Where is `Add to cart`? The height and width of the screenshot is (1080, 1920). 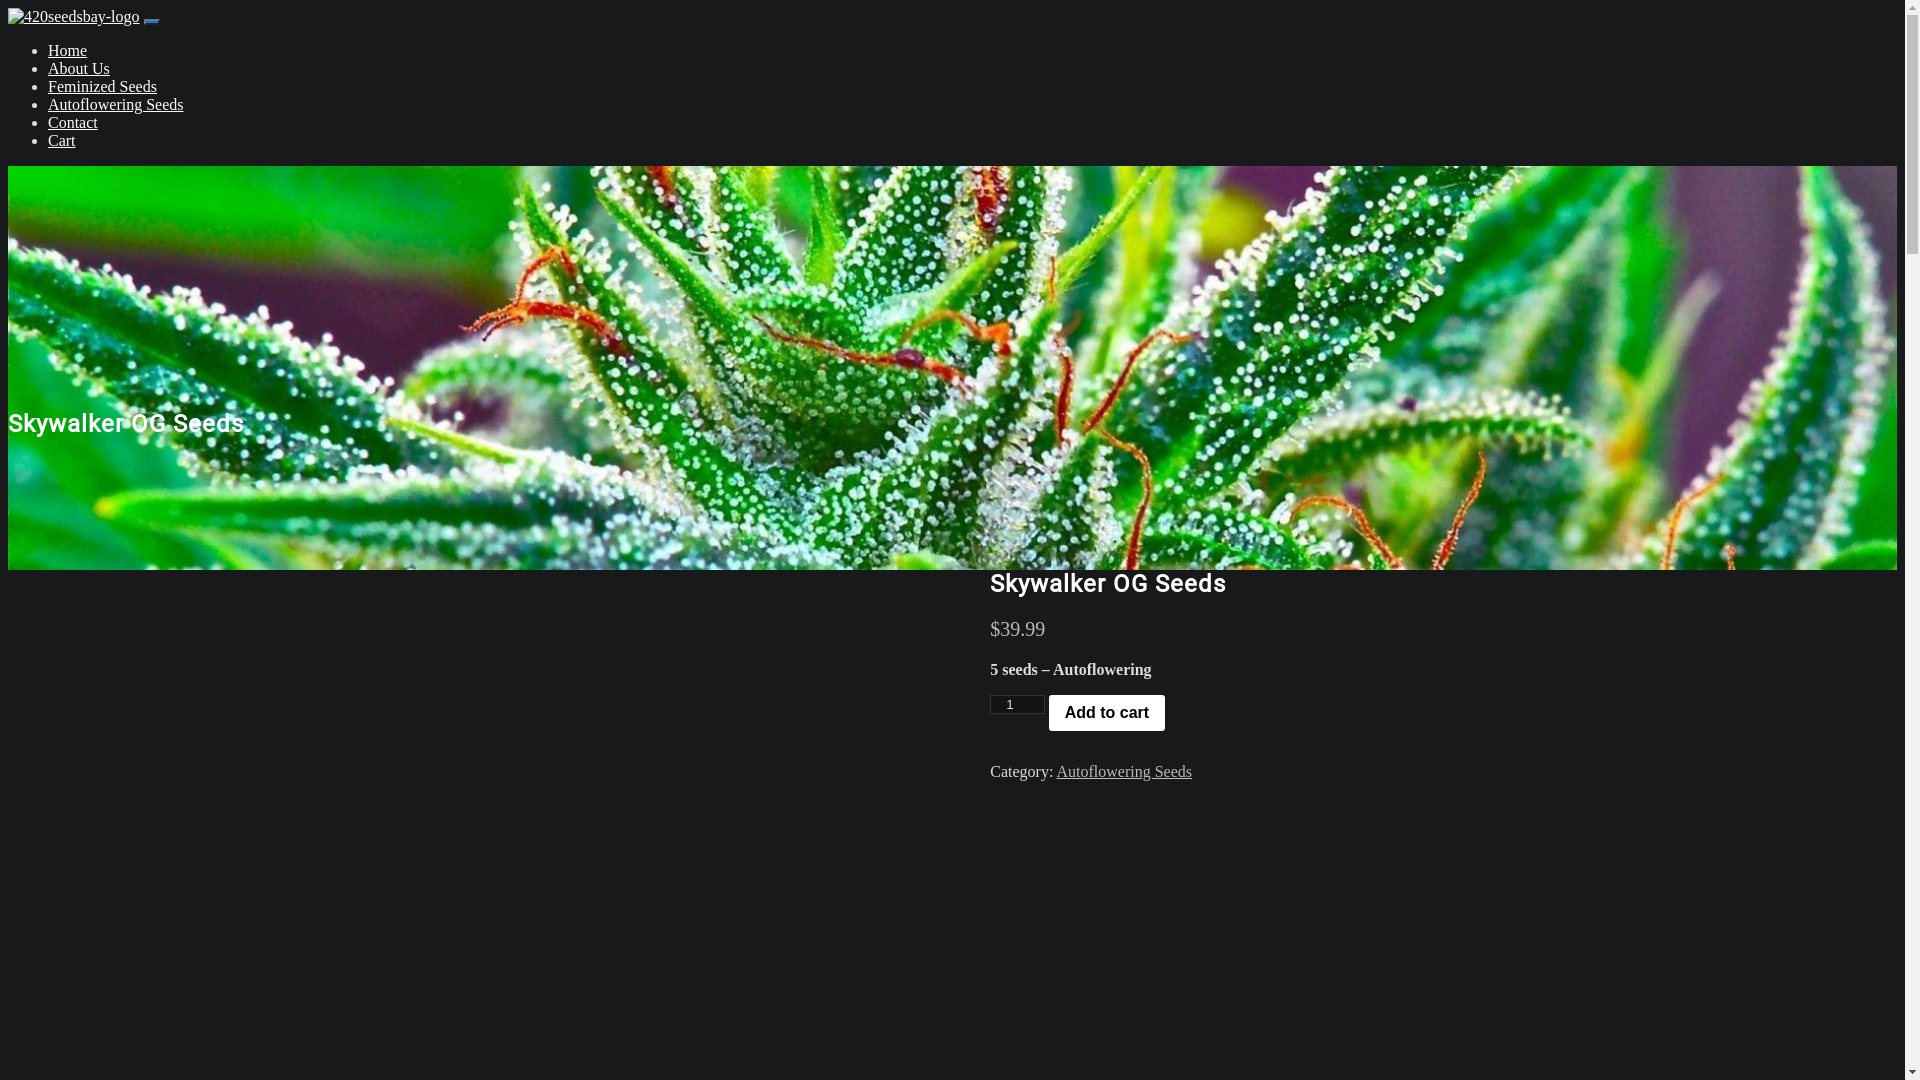 Add to cart is located at coordinates (1107, 713).